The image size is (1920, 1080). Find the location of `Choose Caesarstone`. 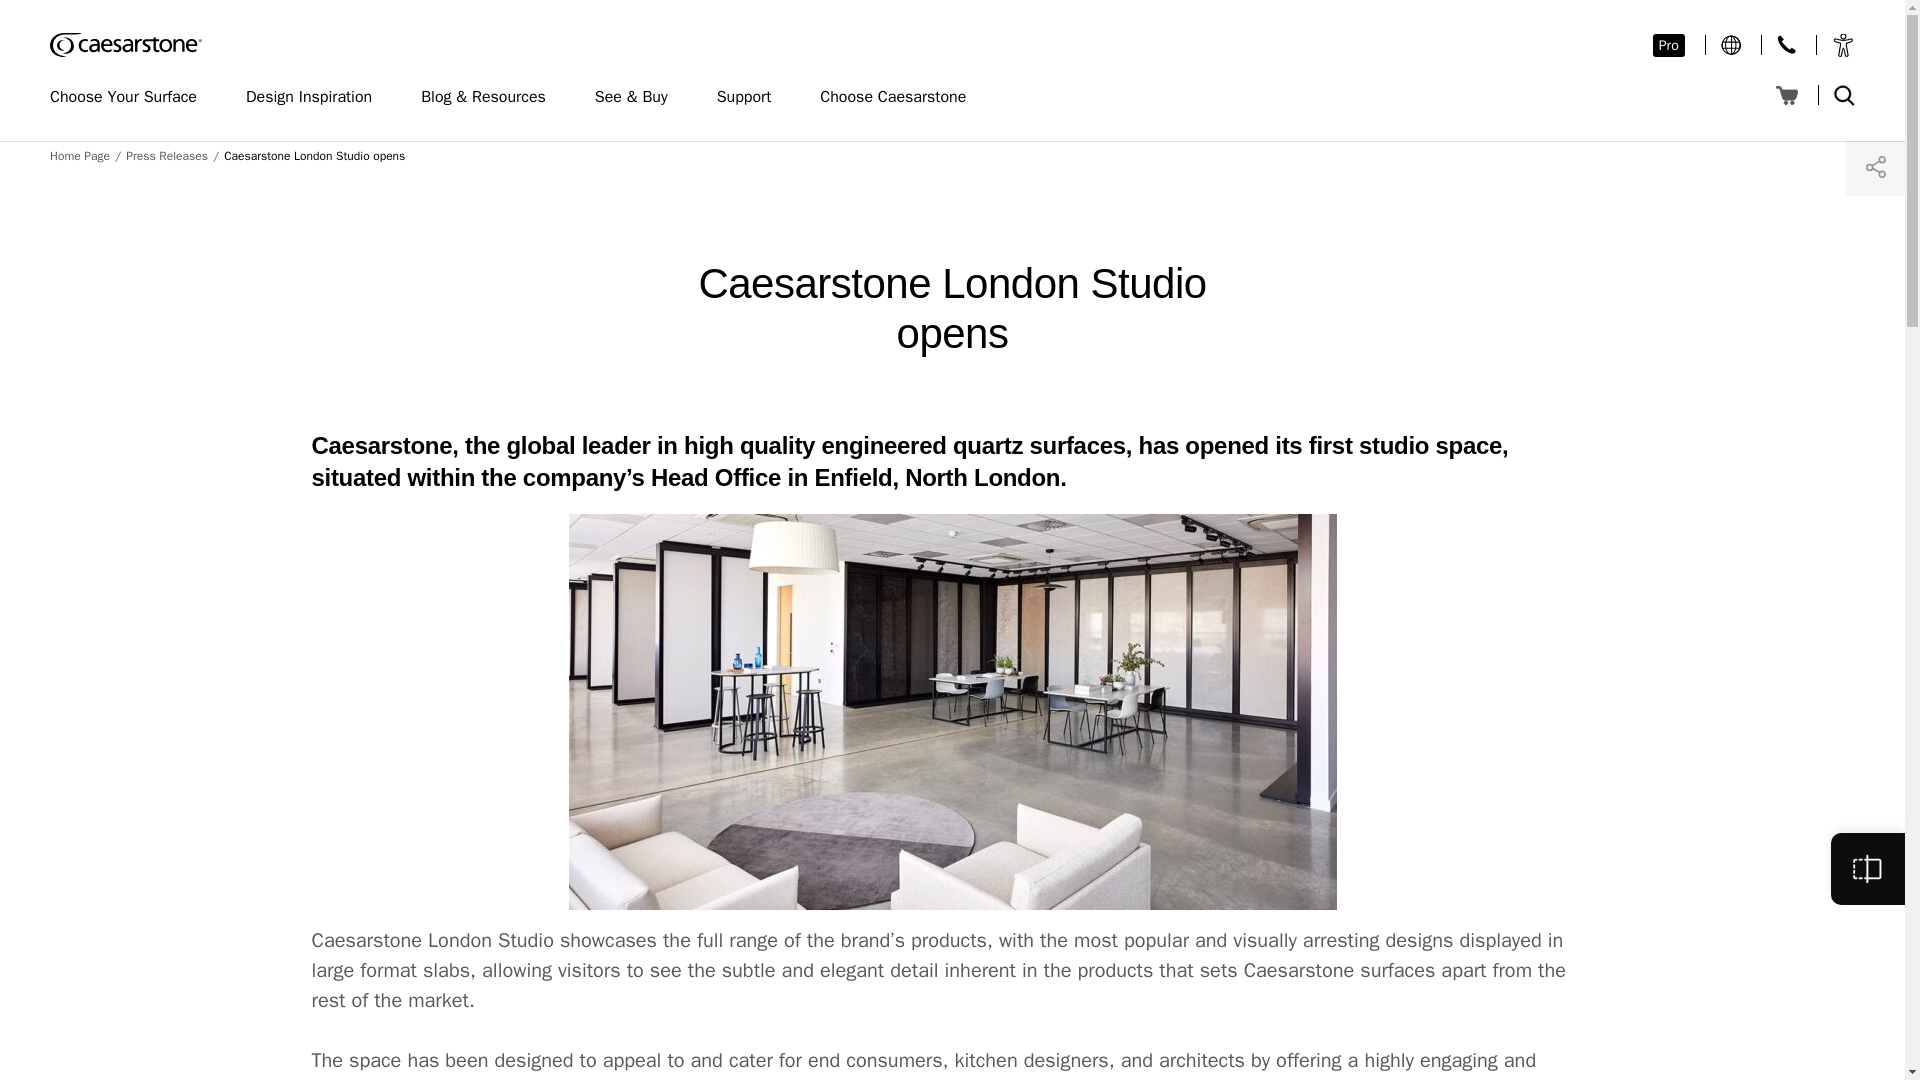

Choose Caesarstone is located at coordinates (902, 97).